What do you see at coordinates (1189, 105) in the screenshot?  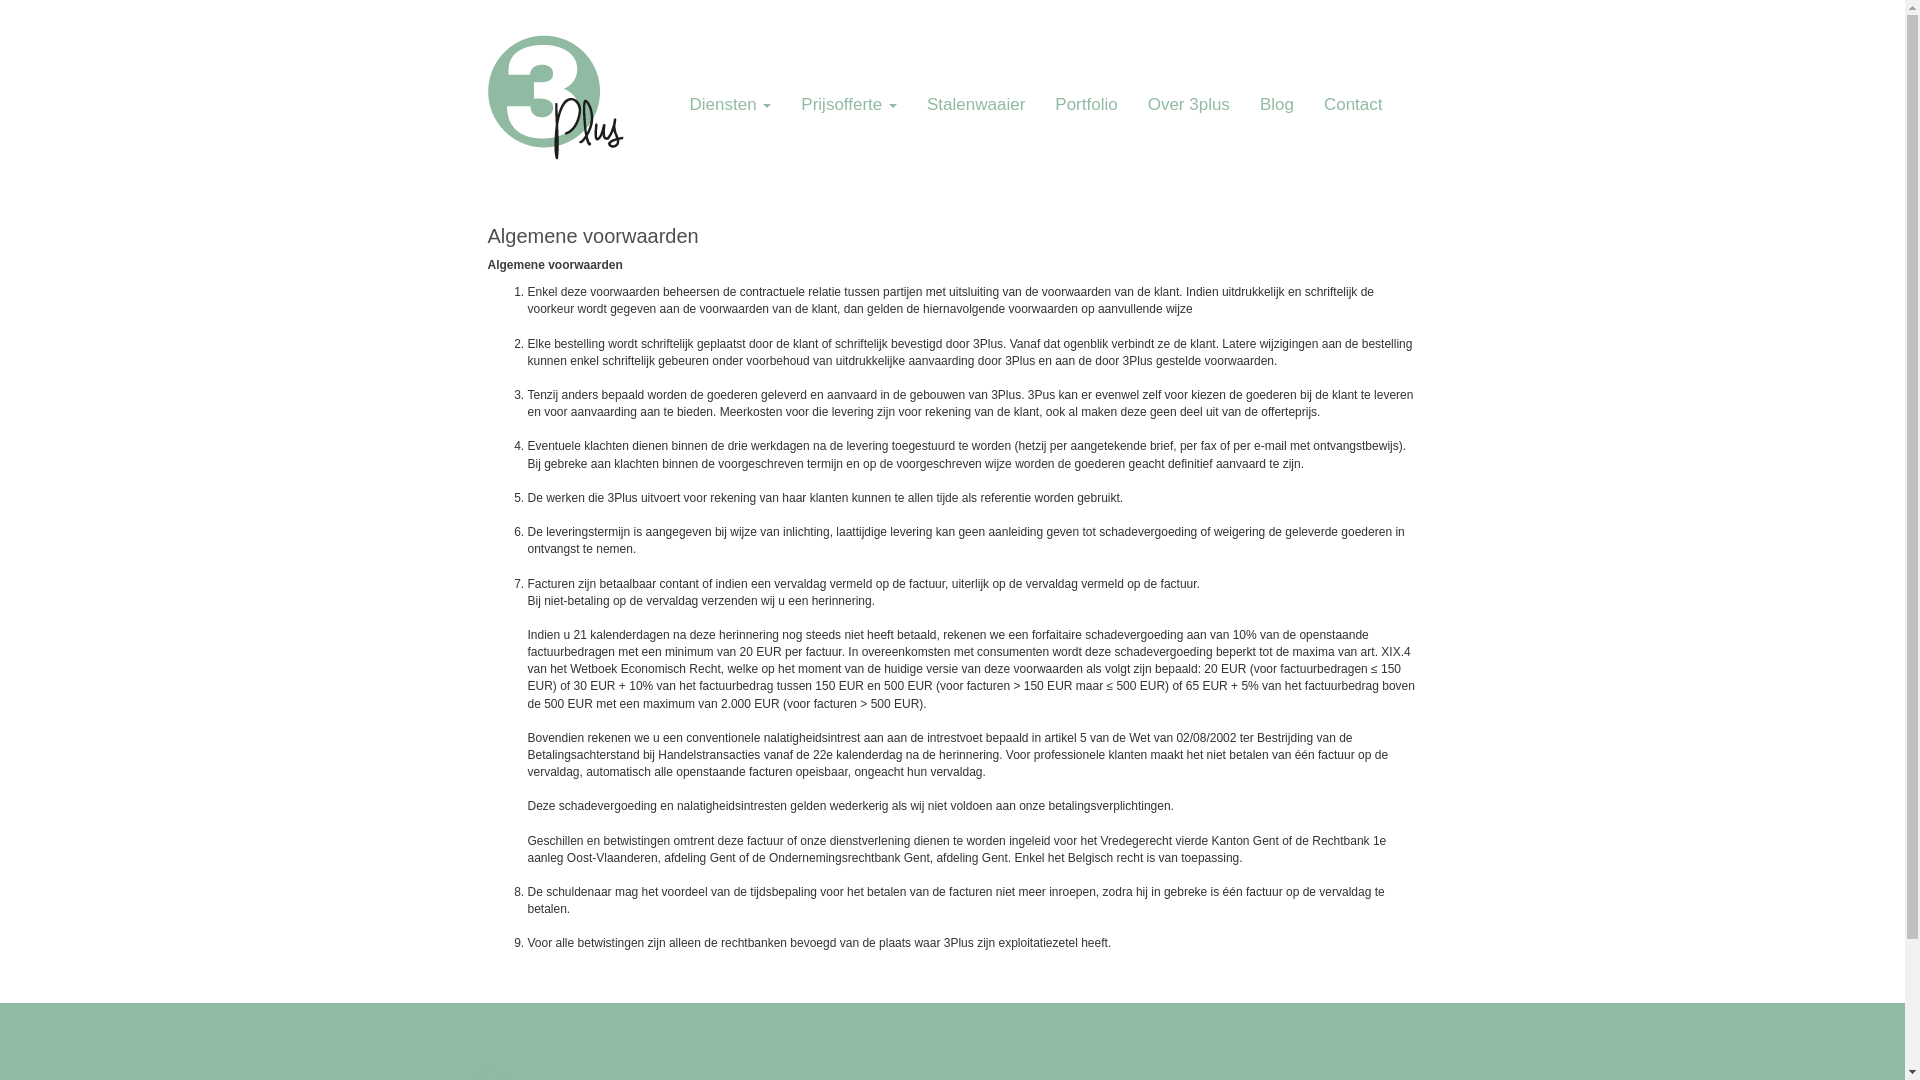 I see `Over 3plus` at bounding box center [1189, 105].